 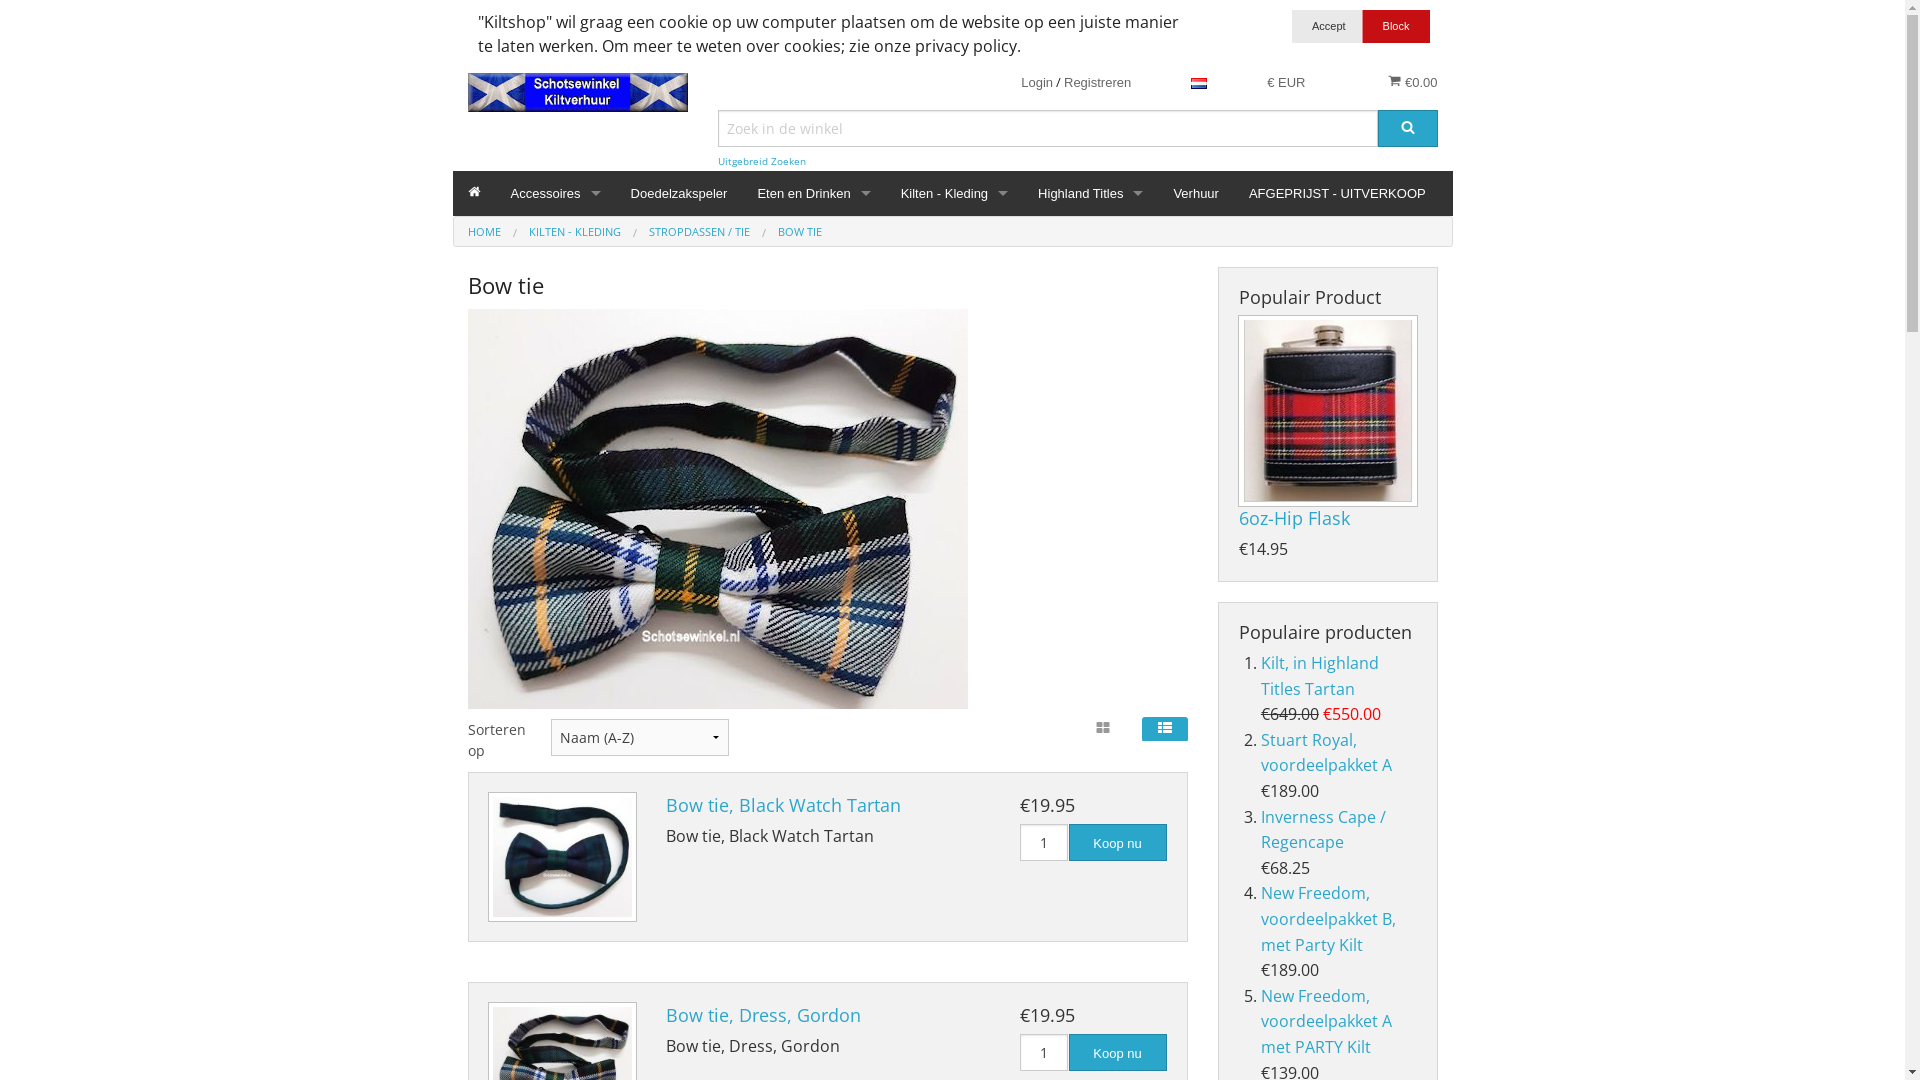 What do you see at coordinates (556, 264) in the screenshot?
I see `Kleding accesssoires` at bounding box center [556, 264].